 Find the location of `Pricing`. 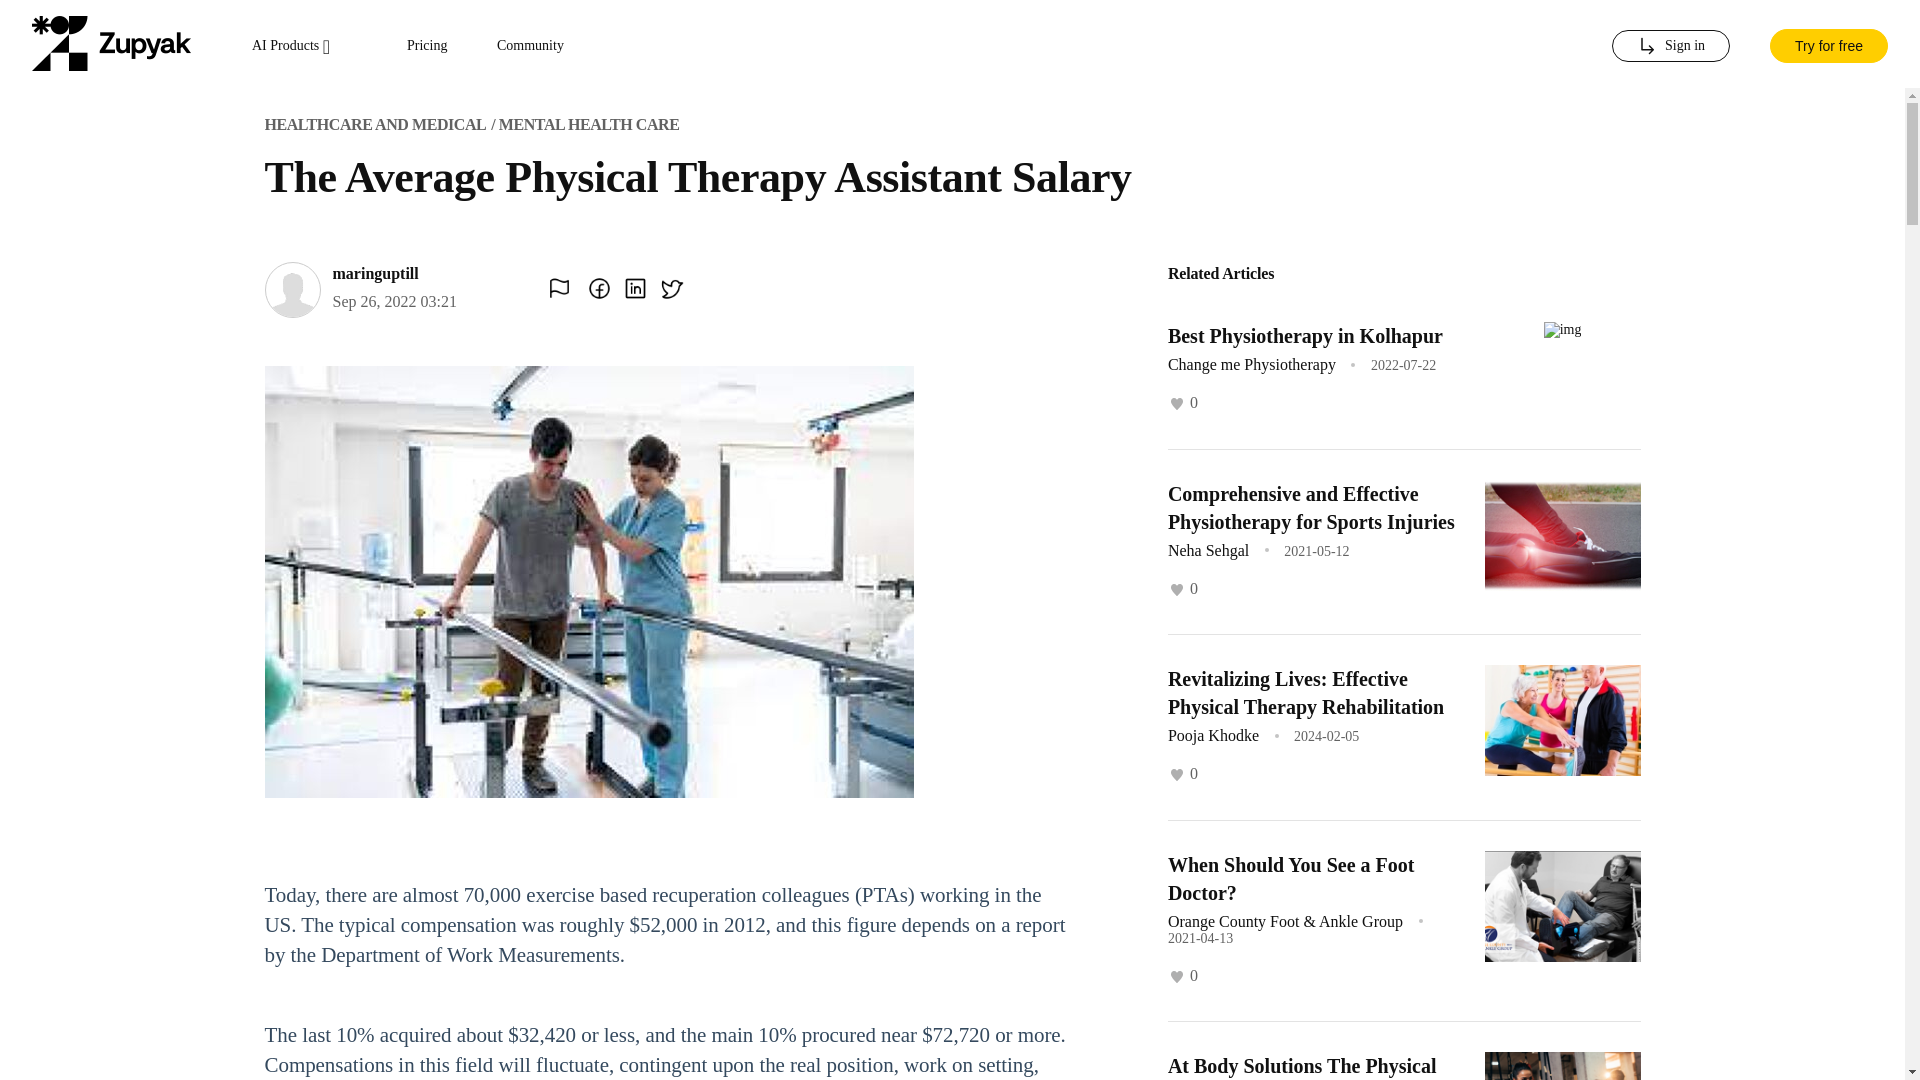

Pricing is located at coordinates (427, 46).